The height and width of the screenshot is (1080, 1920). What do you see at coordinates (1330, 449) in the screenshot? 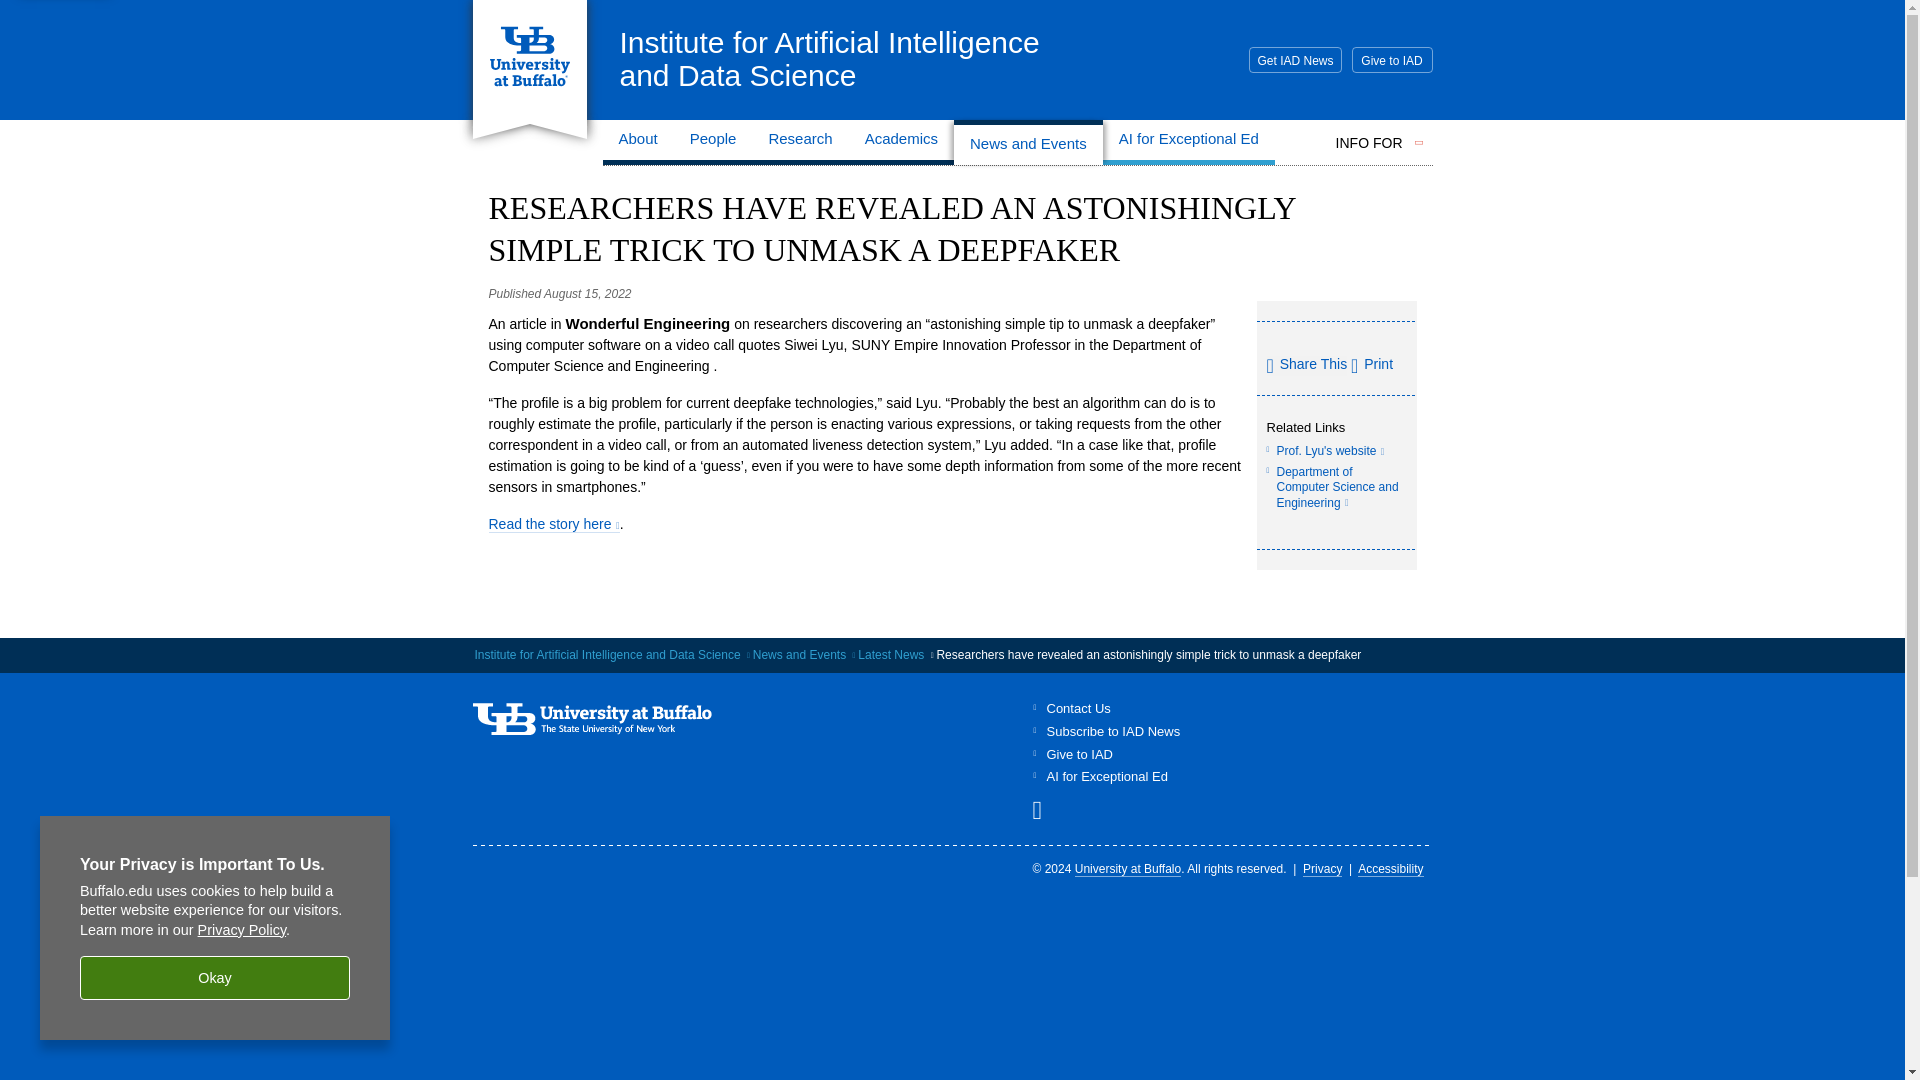
I see `Give to IAD` at bounding box center [1330, 449].